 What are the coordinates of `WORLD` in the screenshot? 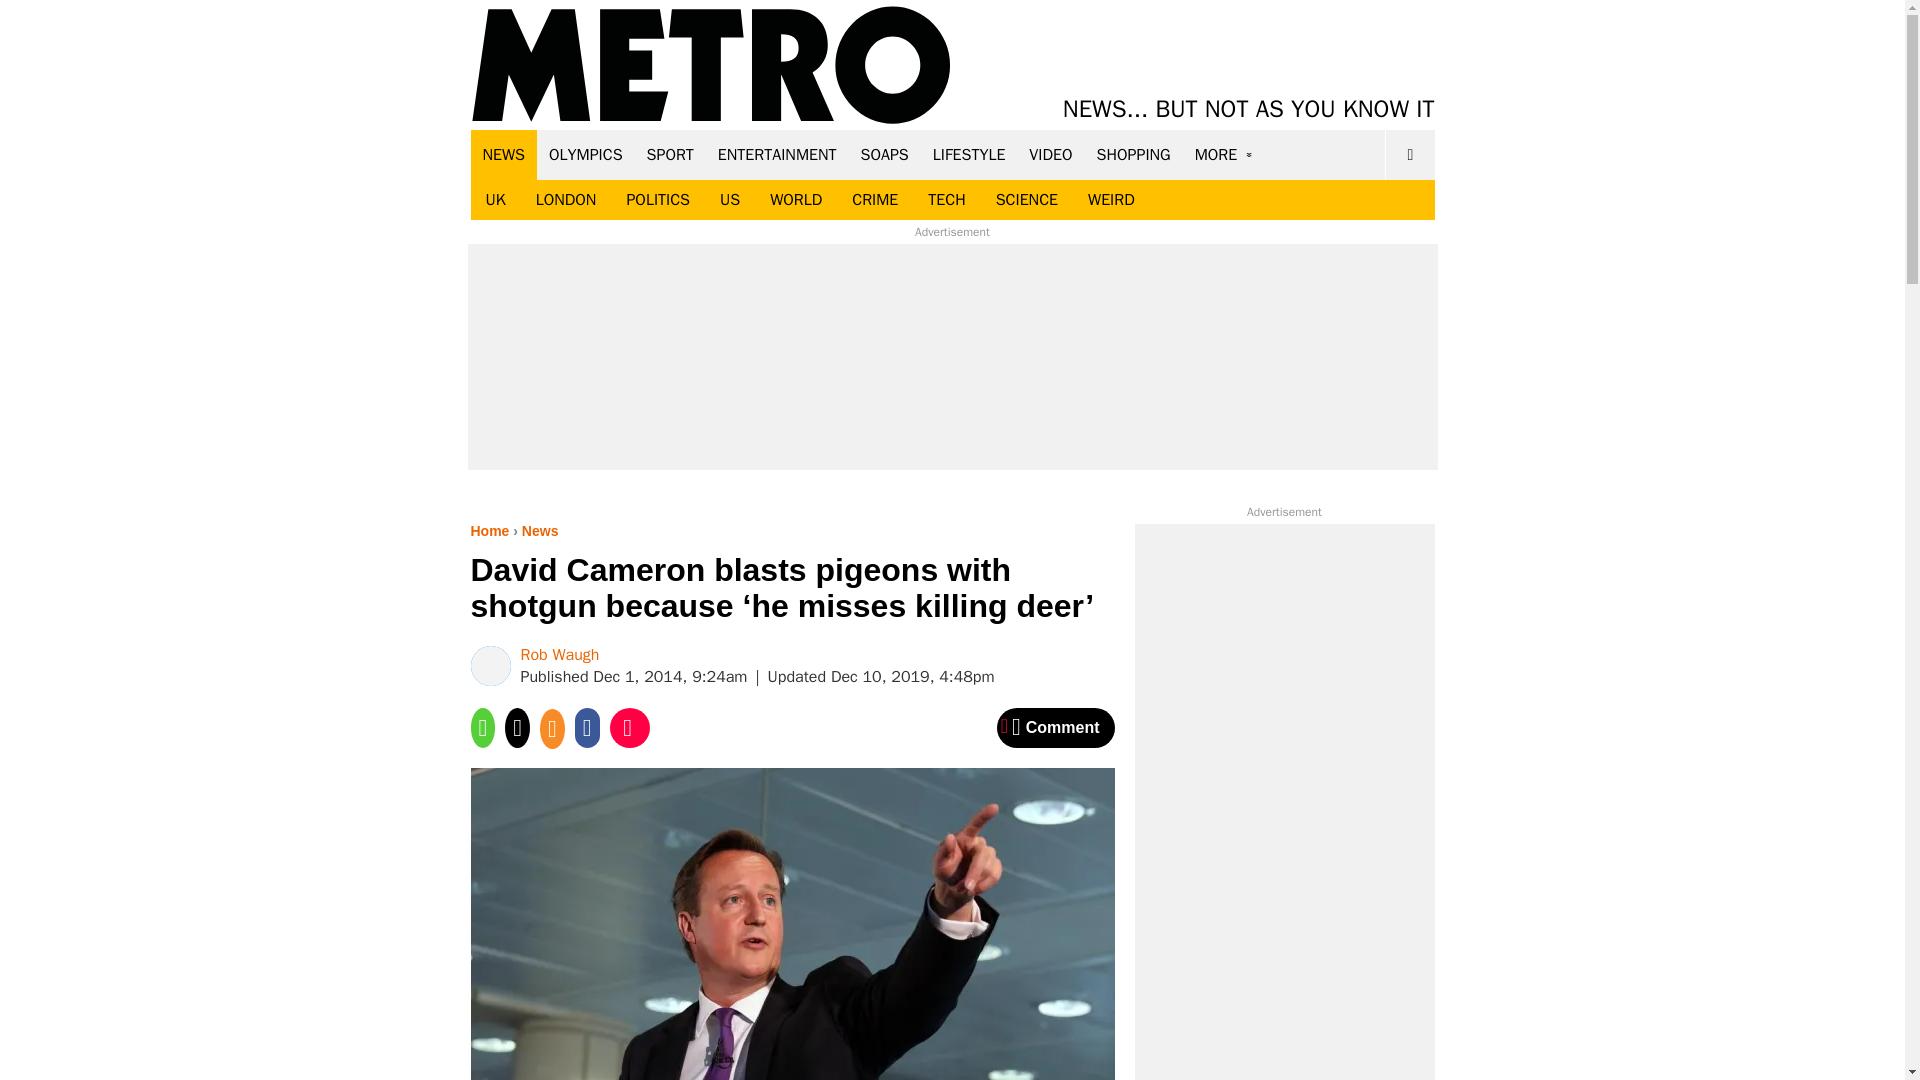 It's located at (796, 200).